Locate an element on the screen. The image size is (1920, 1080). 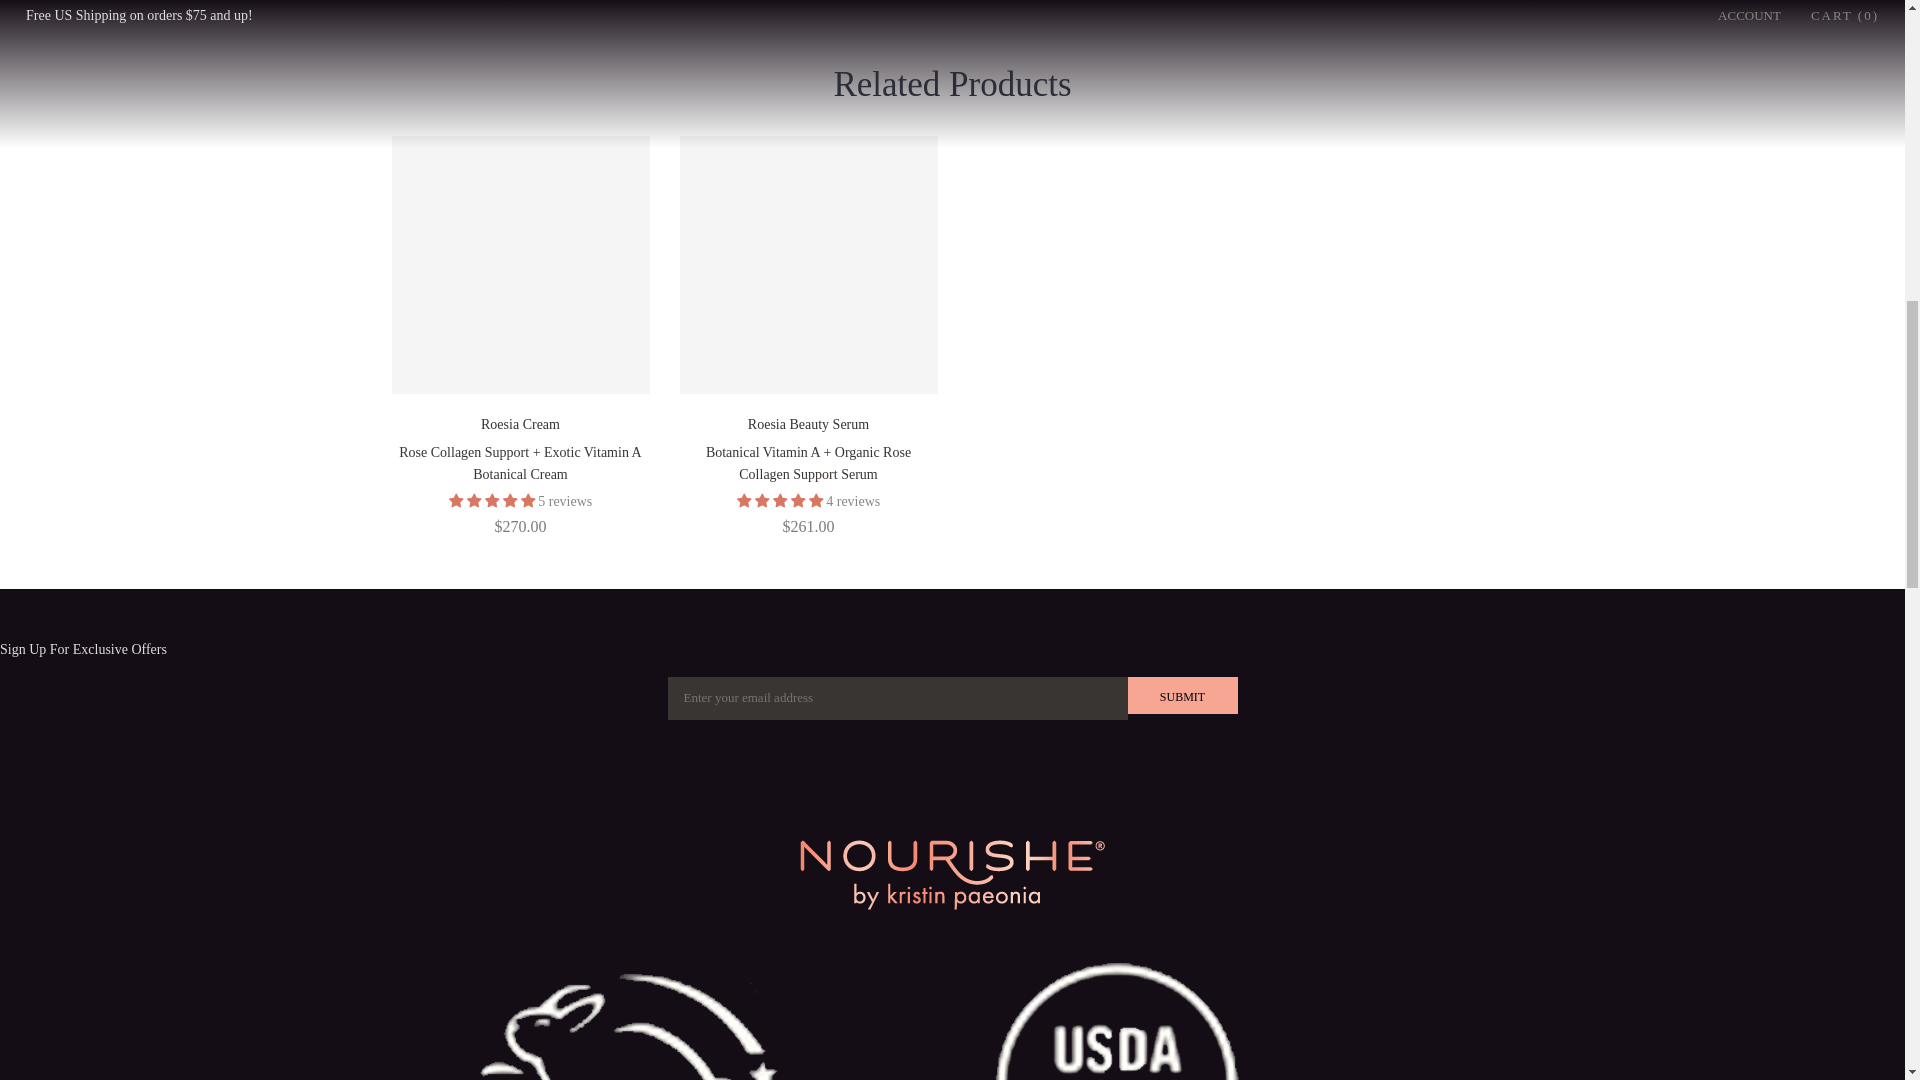
Roesia Cream is located at coordinates (520, 424).